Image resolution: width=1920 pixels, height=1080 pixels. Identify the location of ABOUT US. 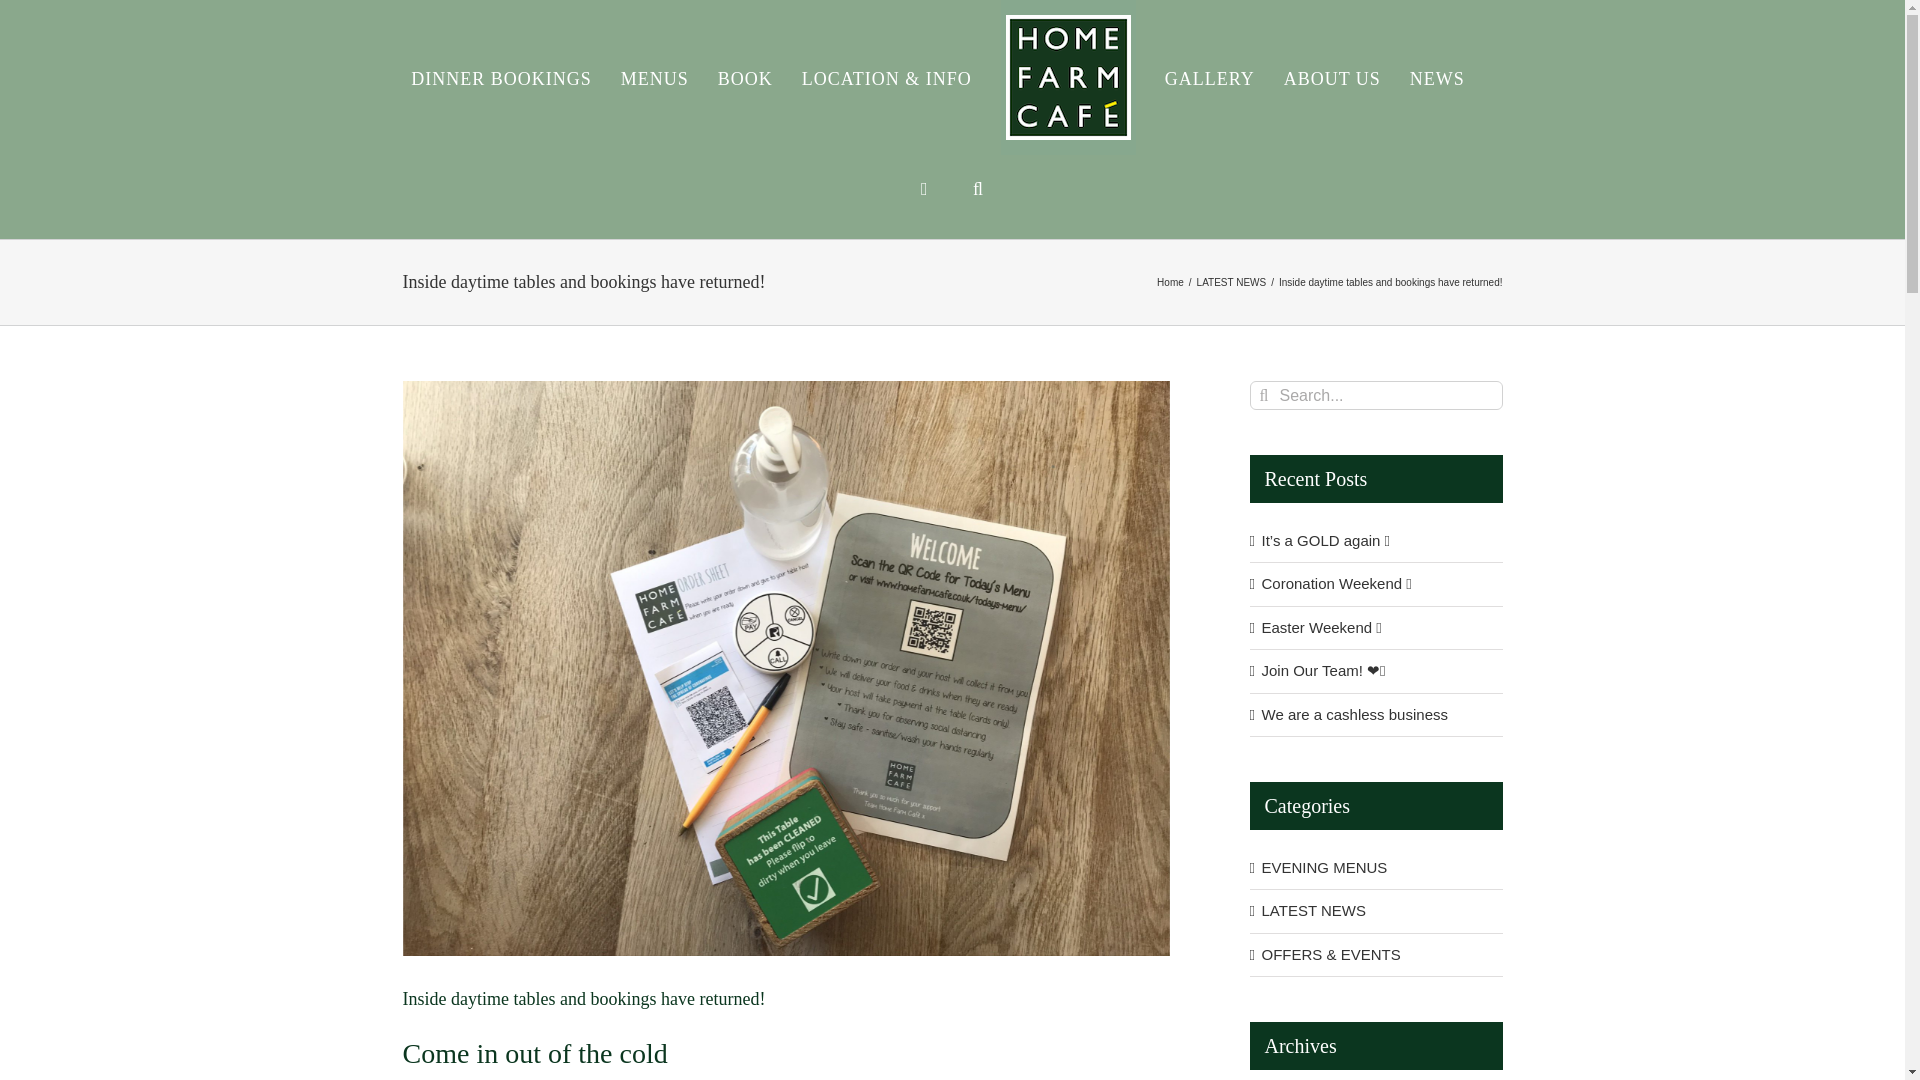
(1332, 77).